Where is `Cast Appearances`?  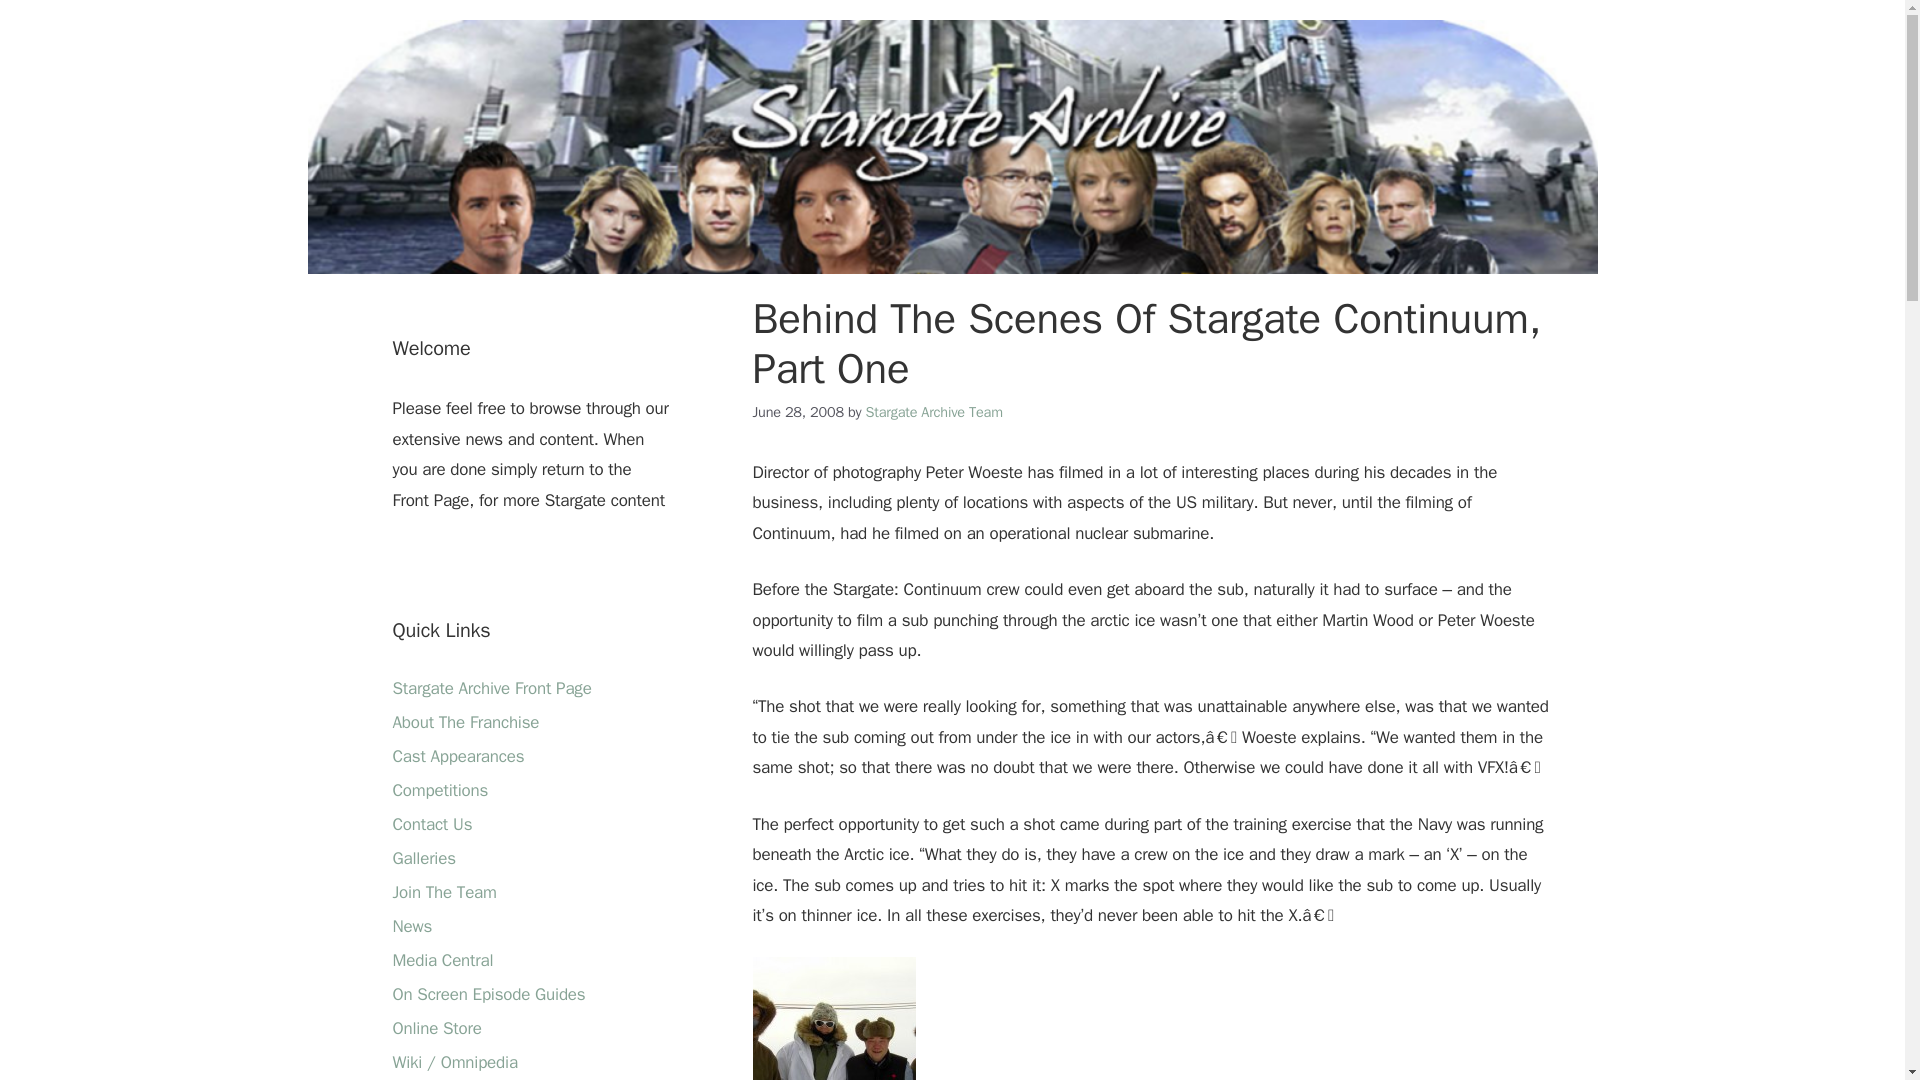 Cast Appearances is located at coordinates (458, 756).